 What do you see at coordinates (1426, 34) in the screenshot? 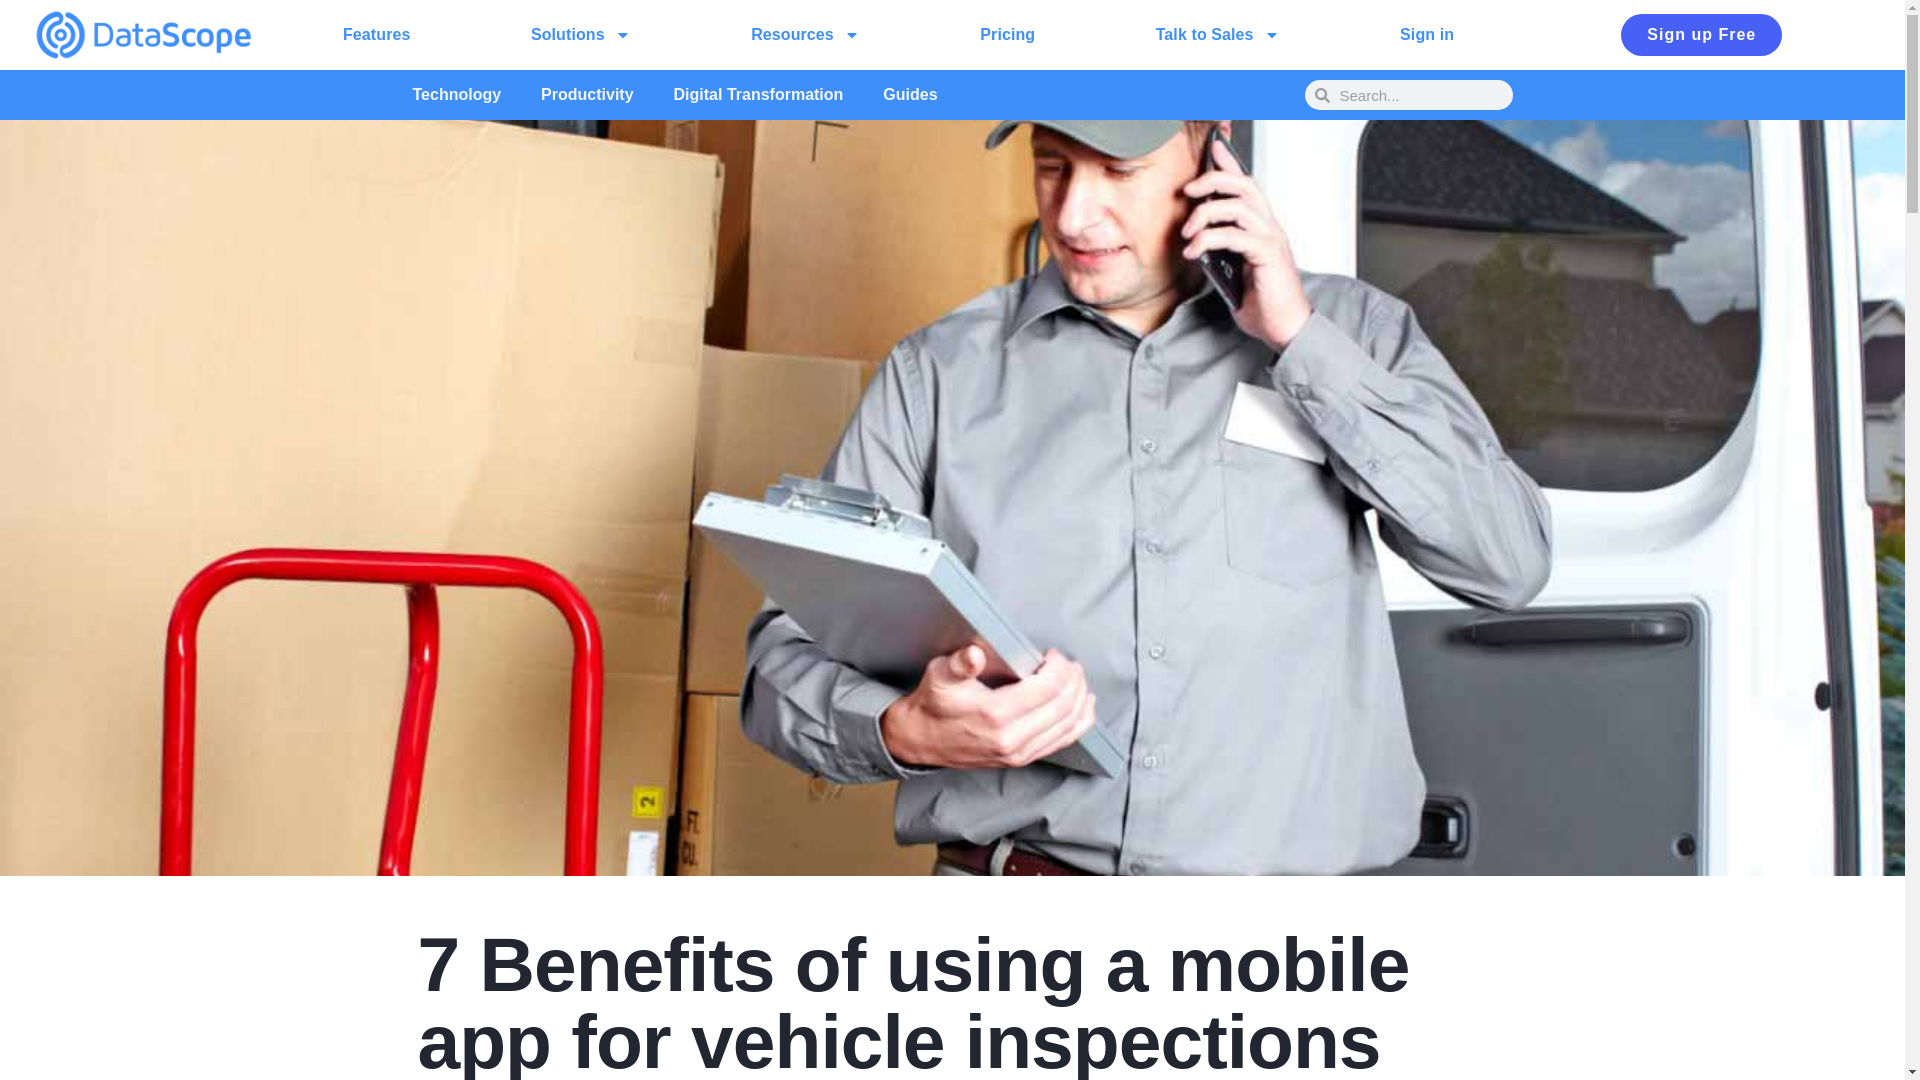
I see `Sign in` at bounding box center [1426, 34].